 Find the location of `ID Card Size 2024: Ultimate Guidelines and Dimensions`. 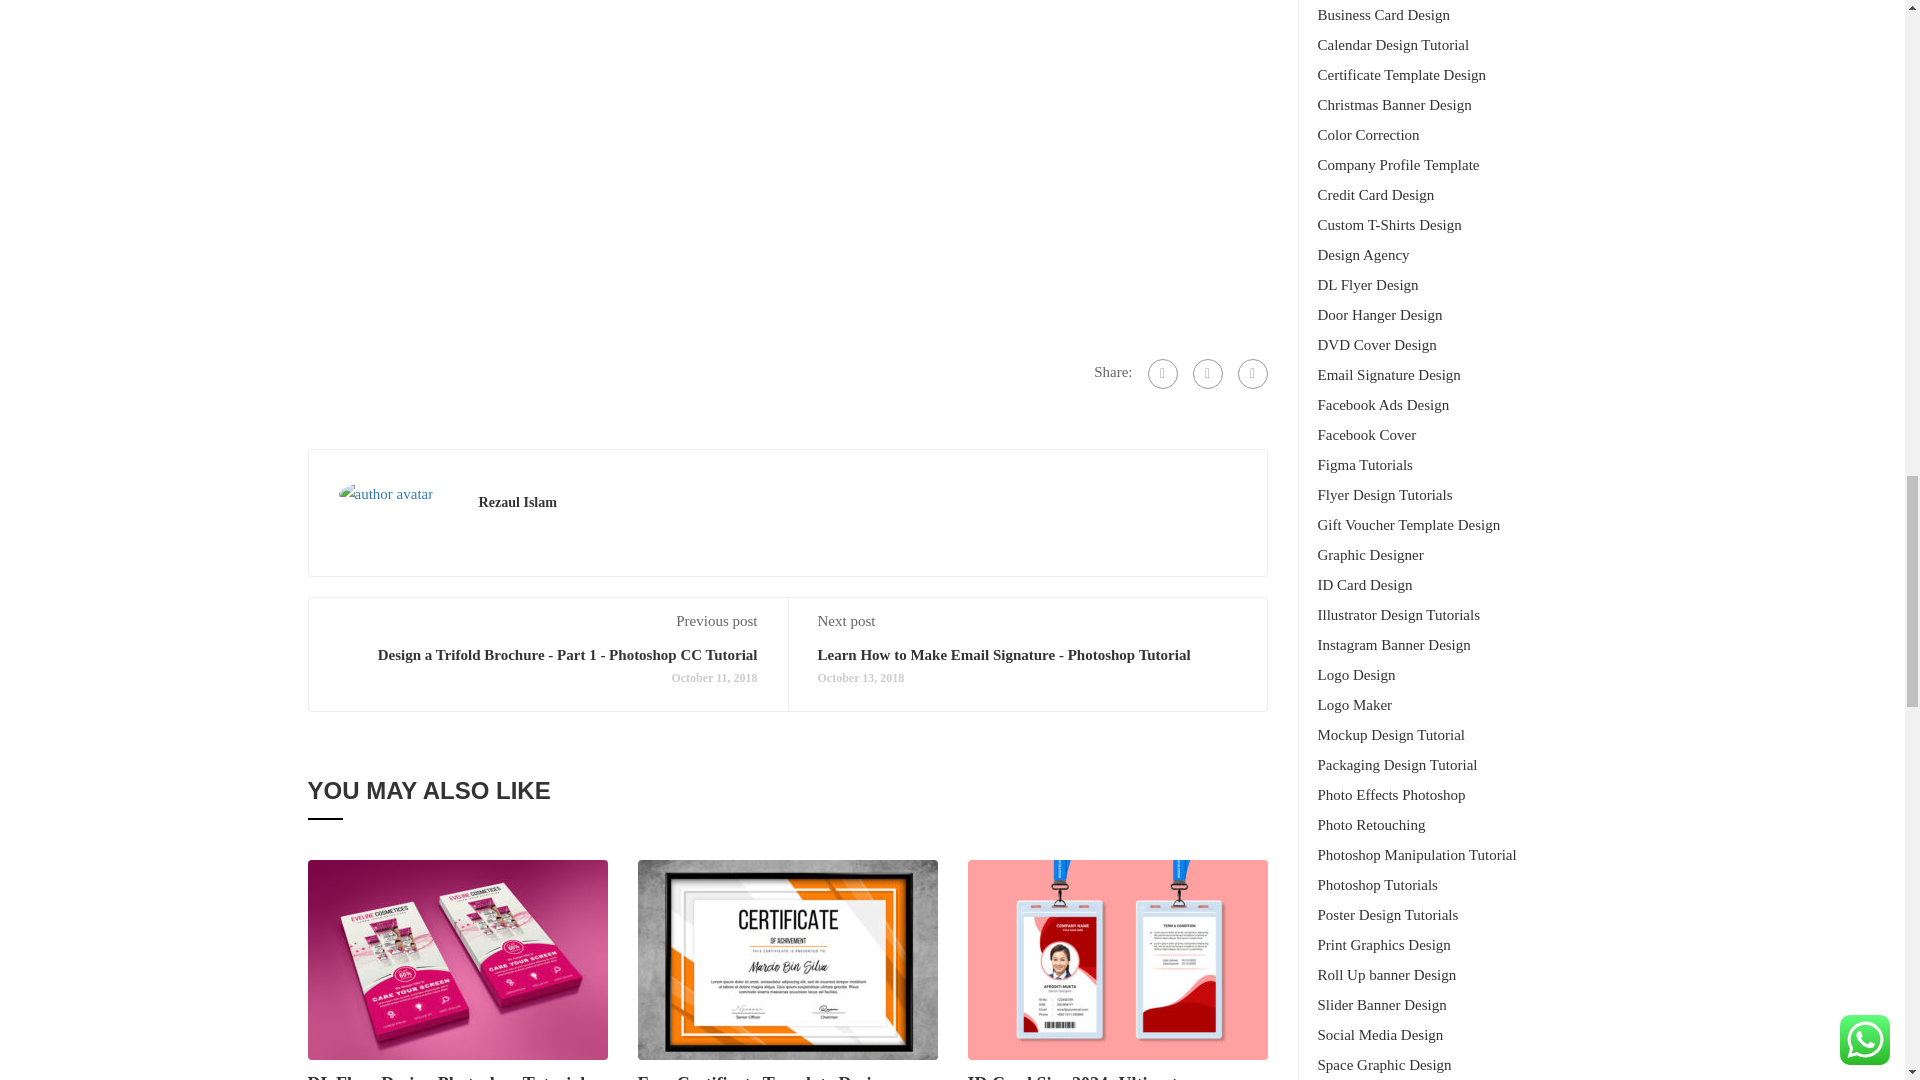

ID Card Size 2024: Ultimate Guidelines and Dimensions is located at coordinates (1117, 958).